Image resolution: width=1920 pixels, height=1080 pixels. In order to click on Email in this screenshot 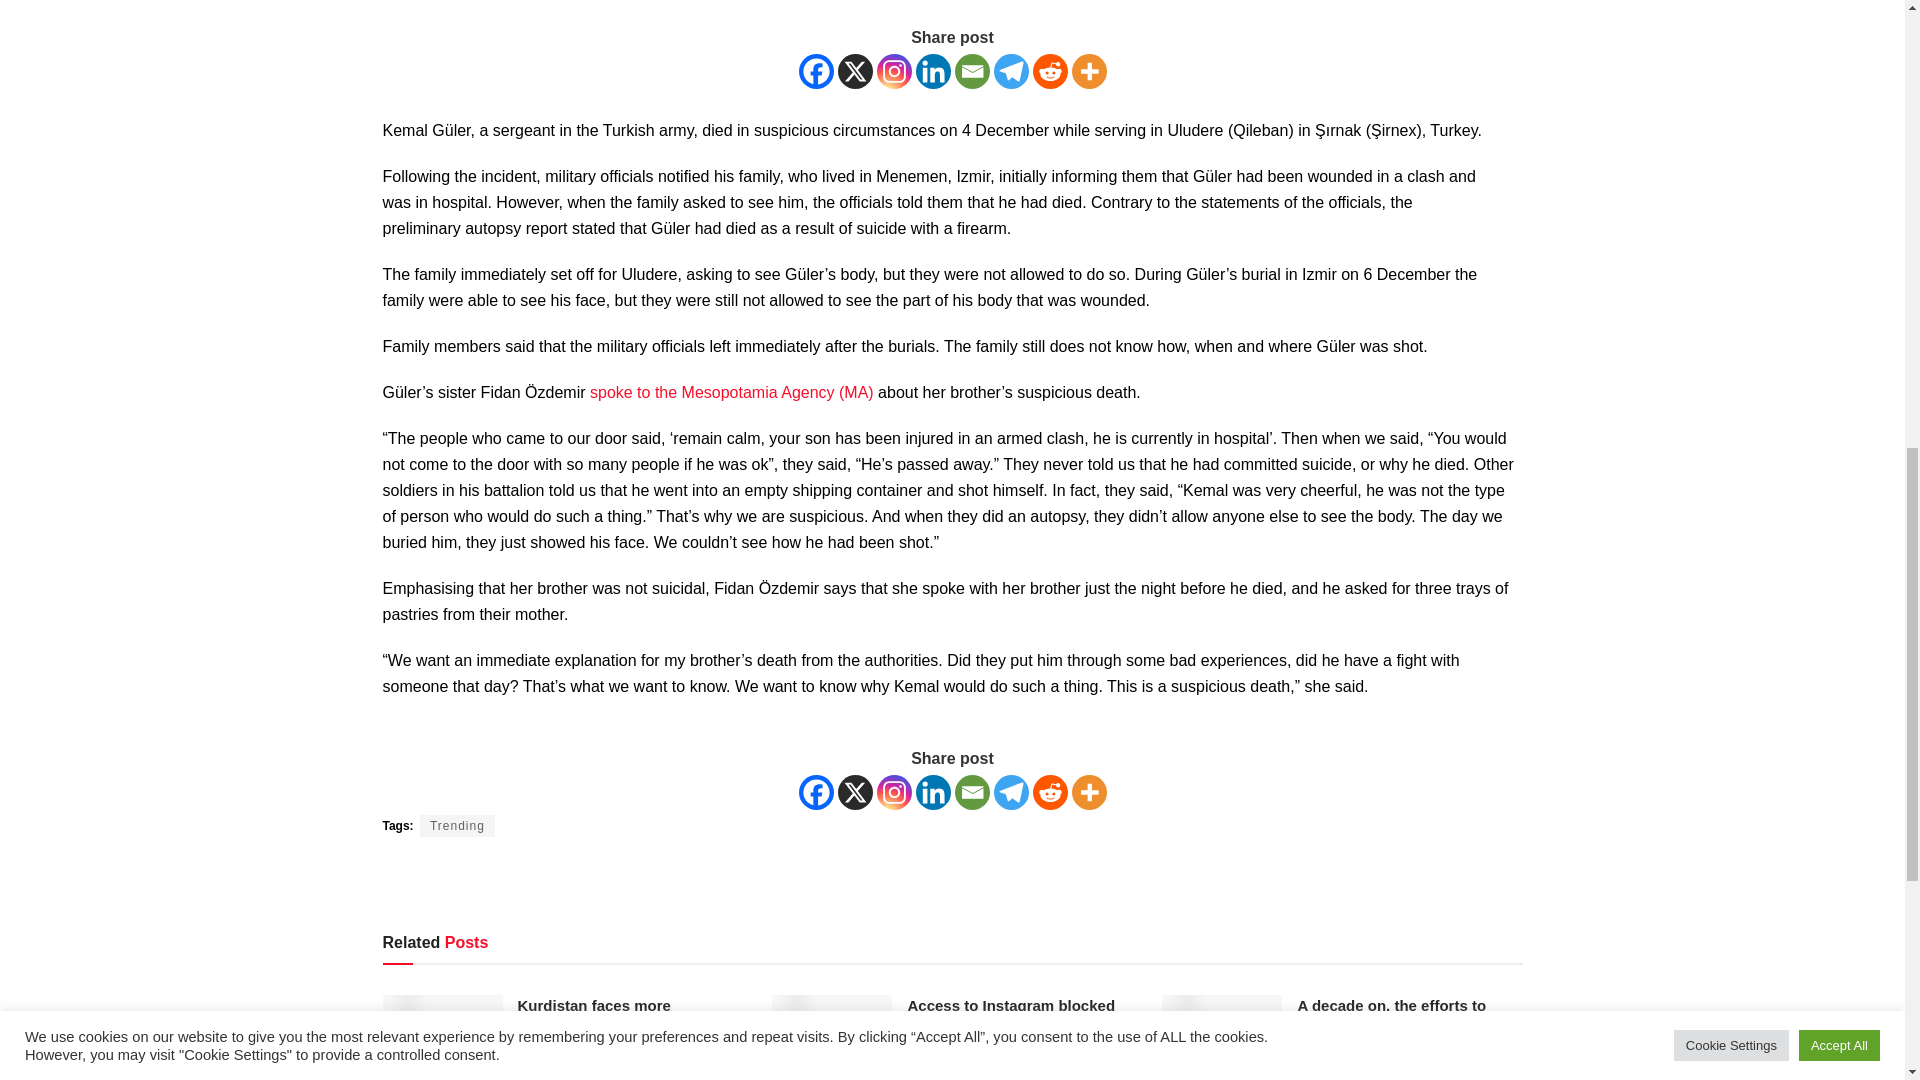, I will do `click(971, 71)`.